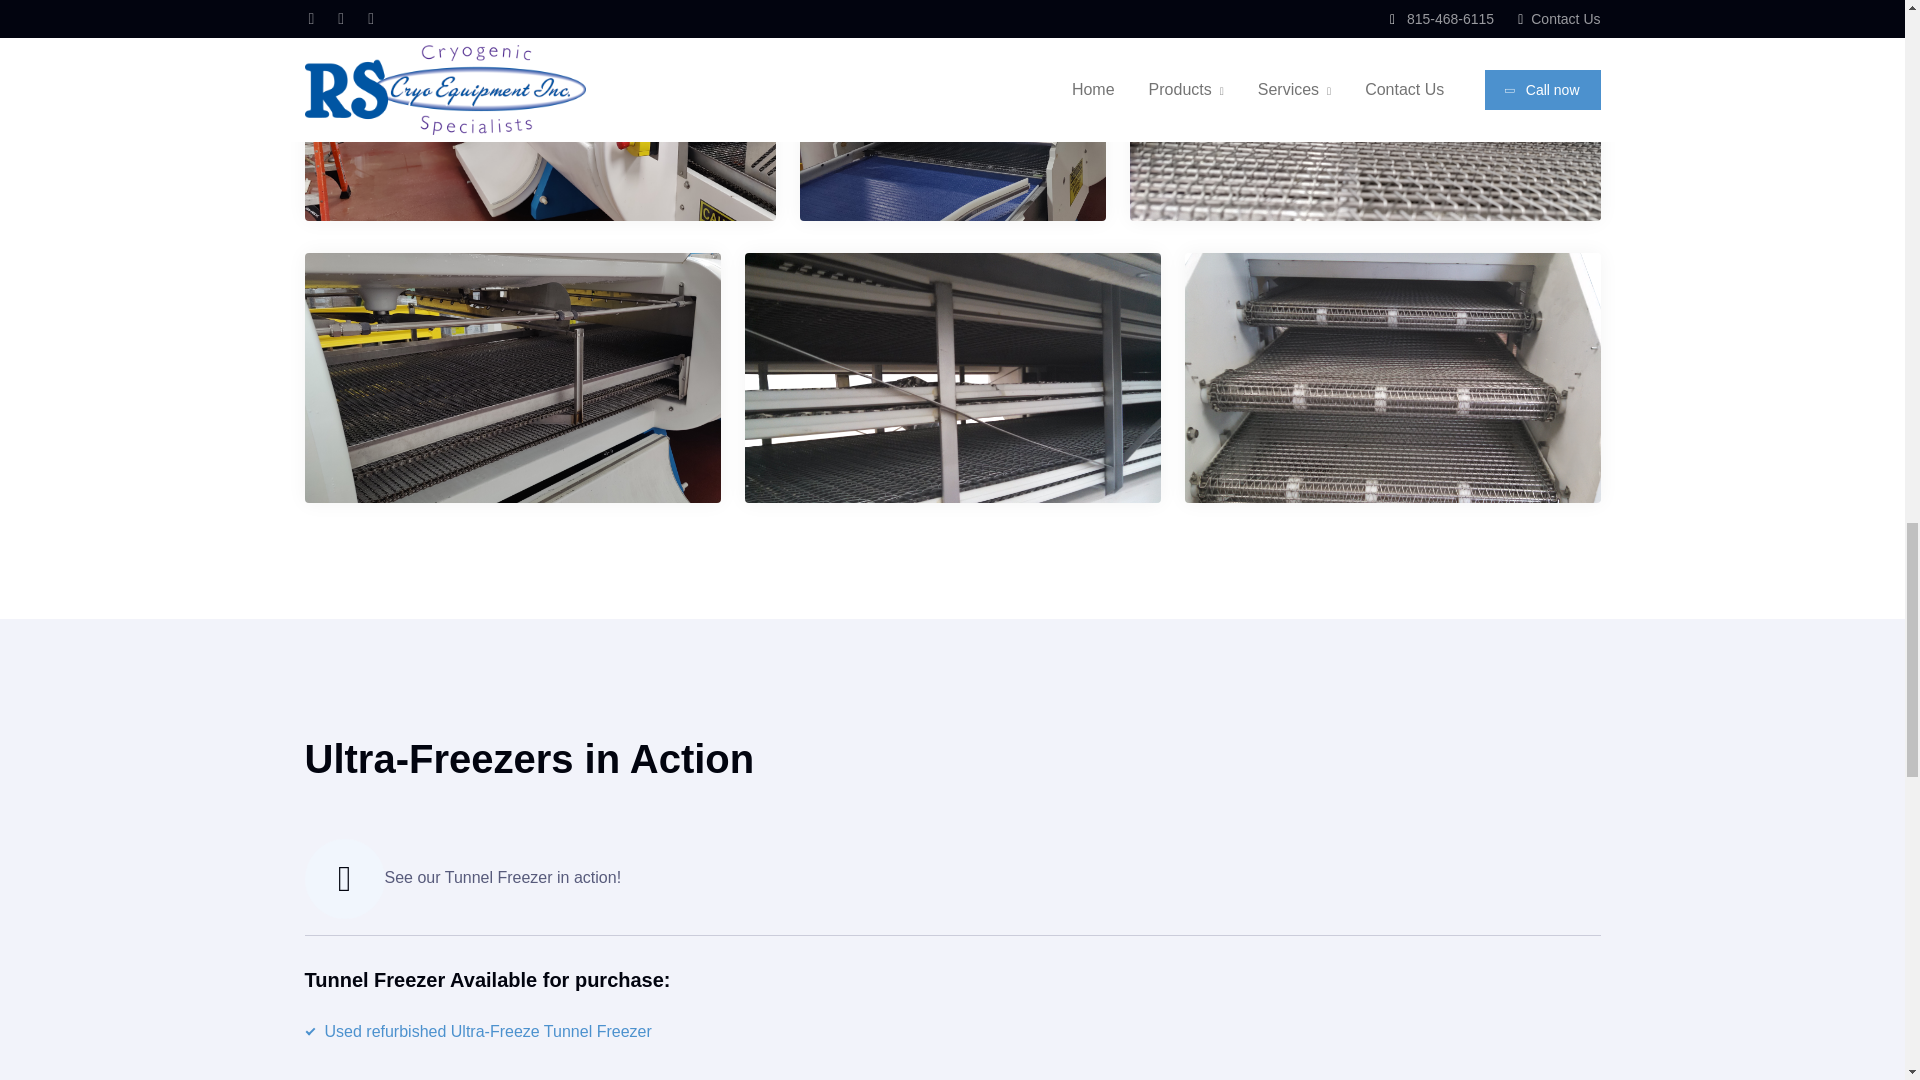  I want to click on Used refurbished Ultra-Freeze Tunnel Freezer, so click(487, 1031).